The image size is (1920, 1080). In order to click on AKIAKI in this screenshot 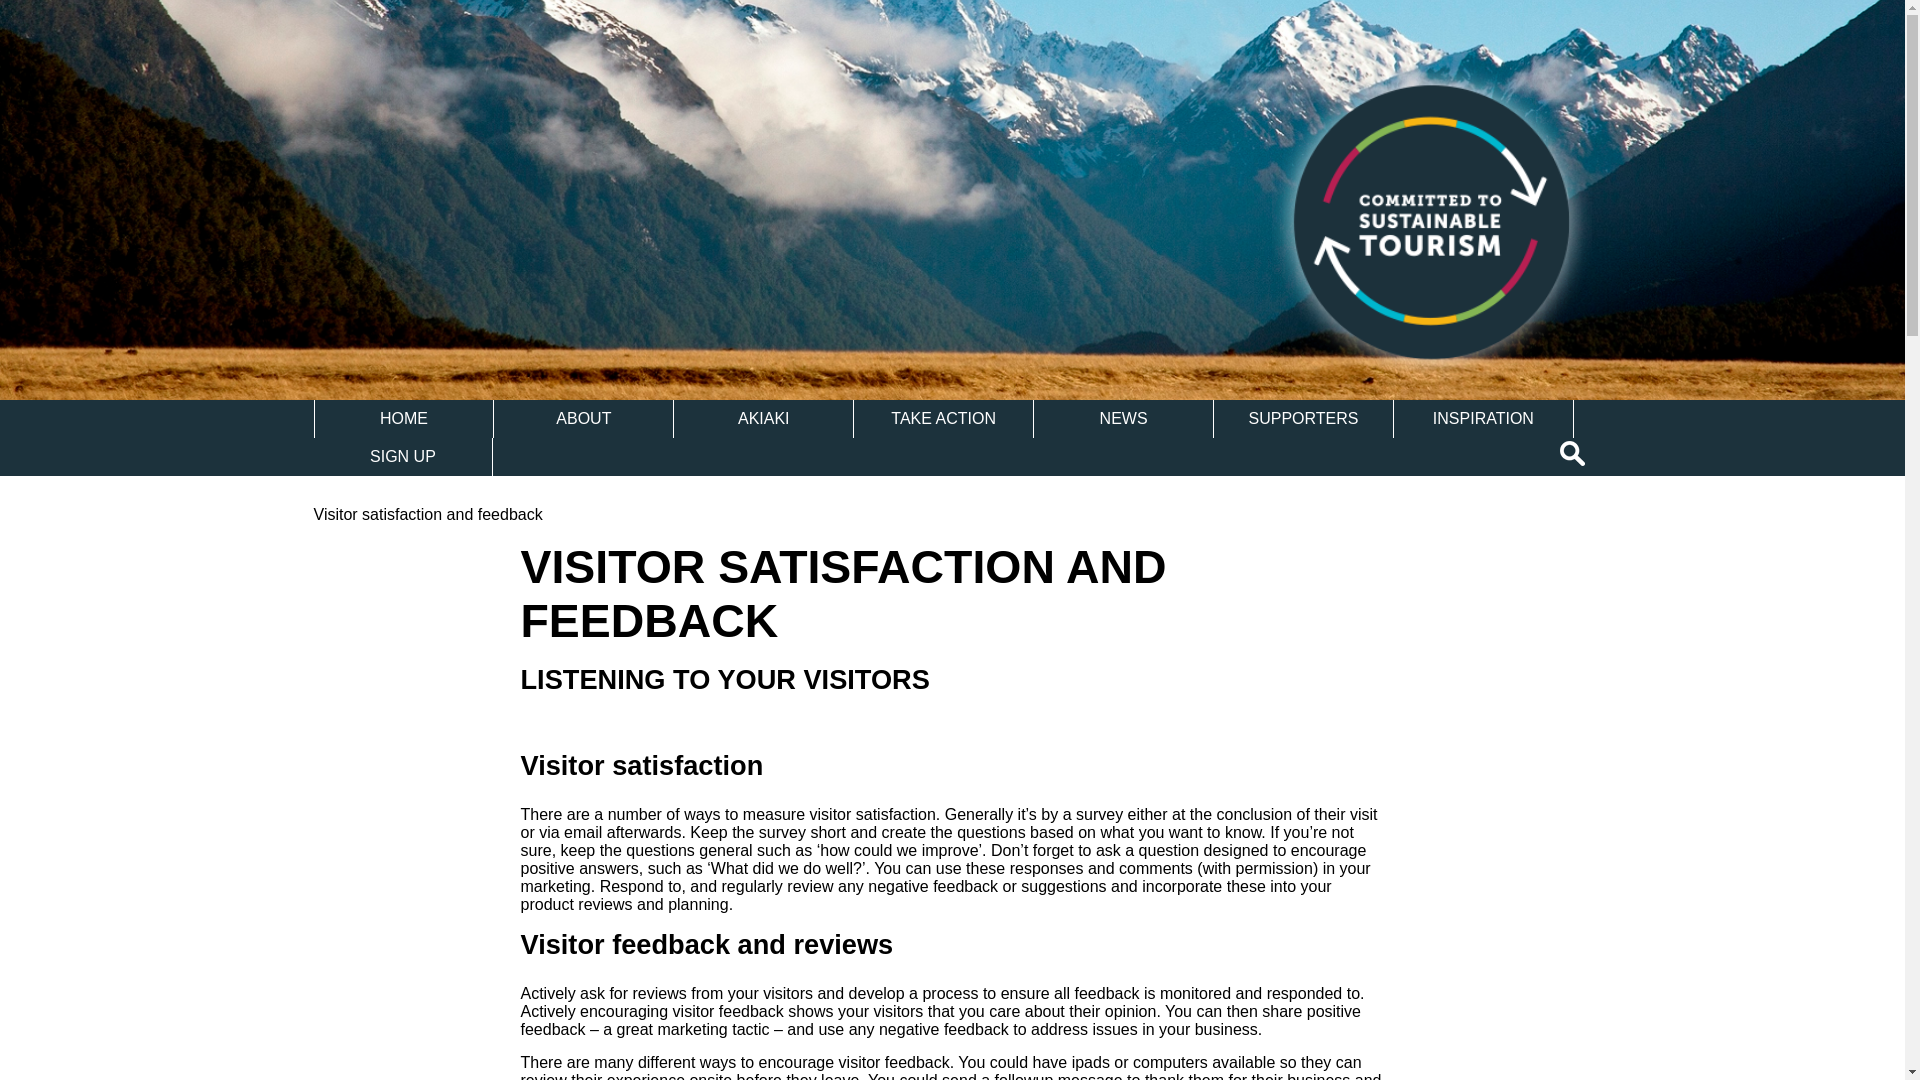, I will do `click(762, 418)`.